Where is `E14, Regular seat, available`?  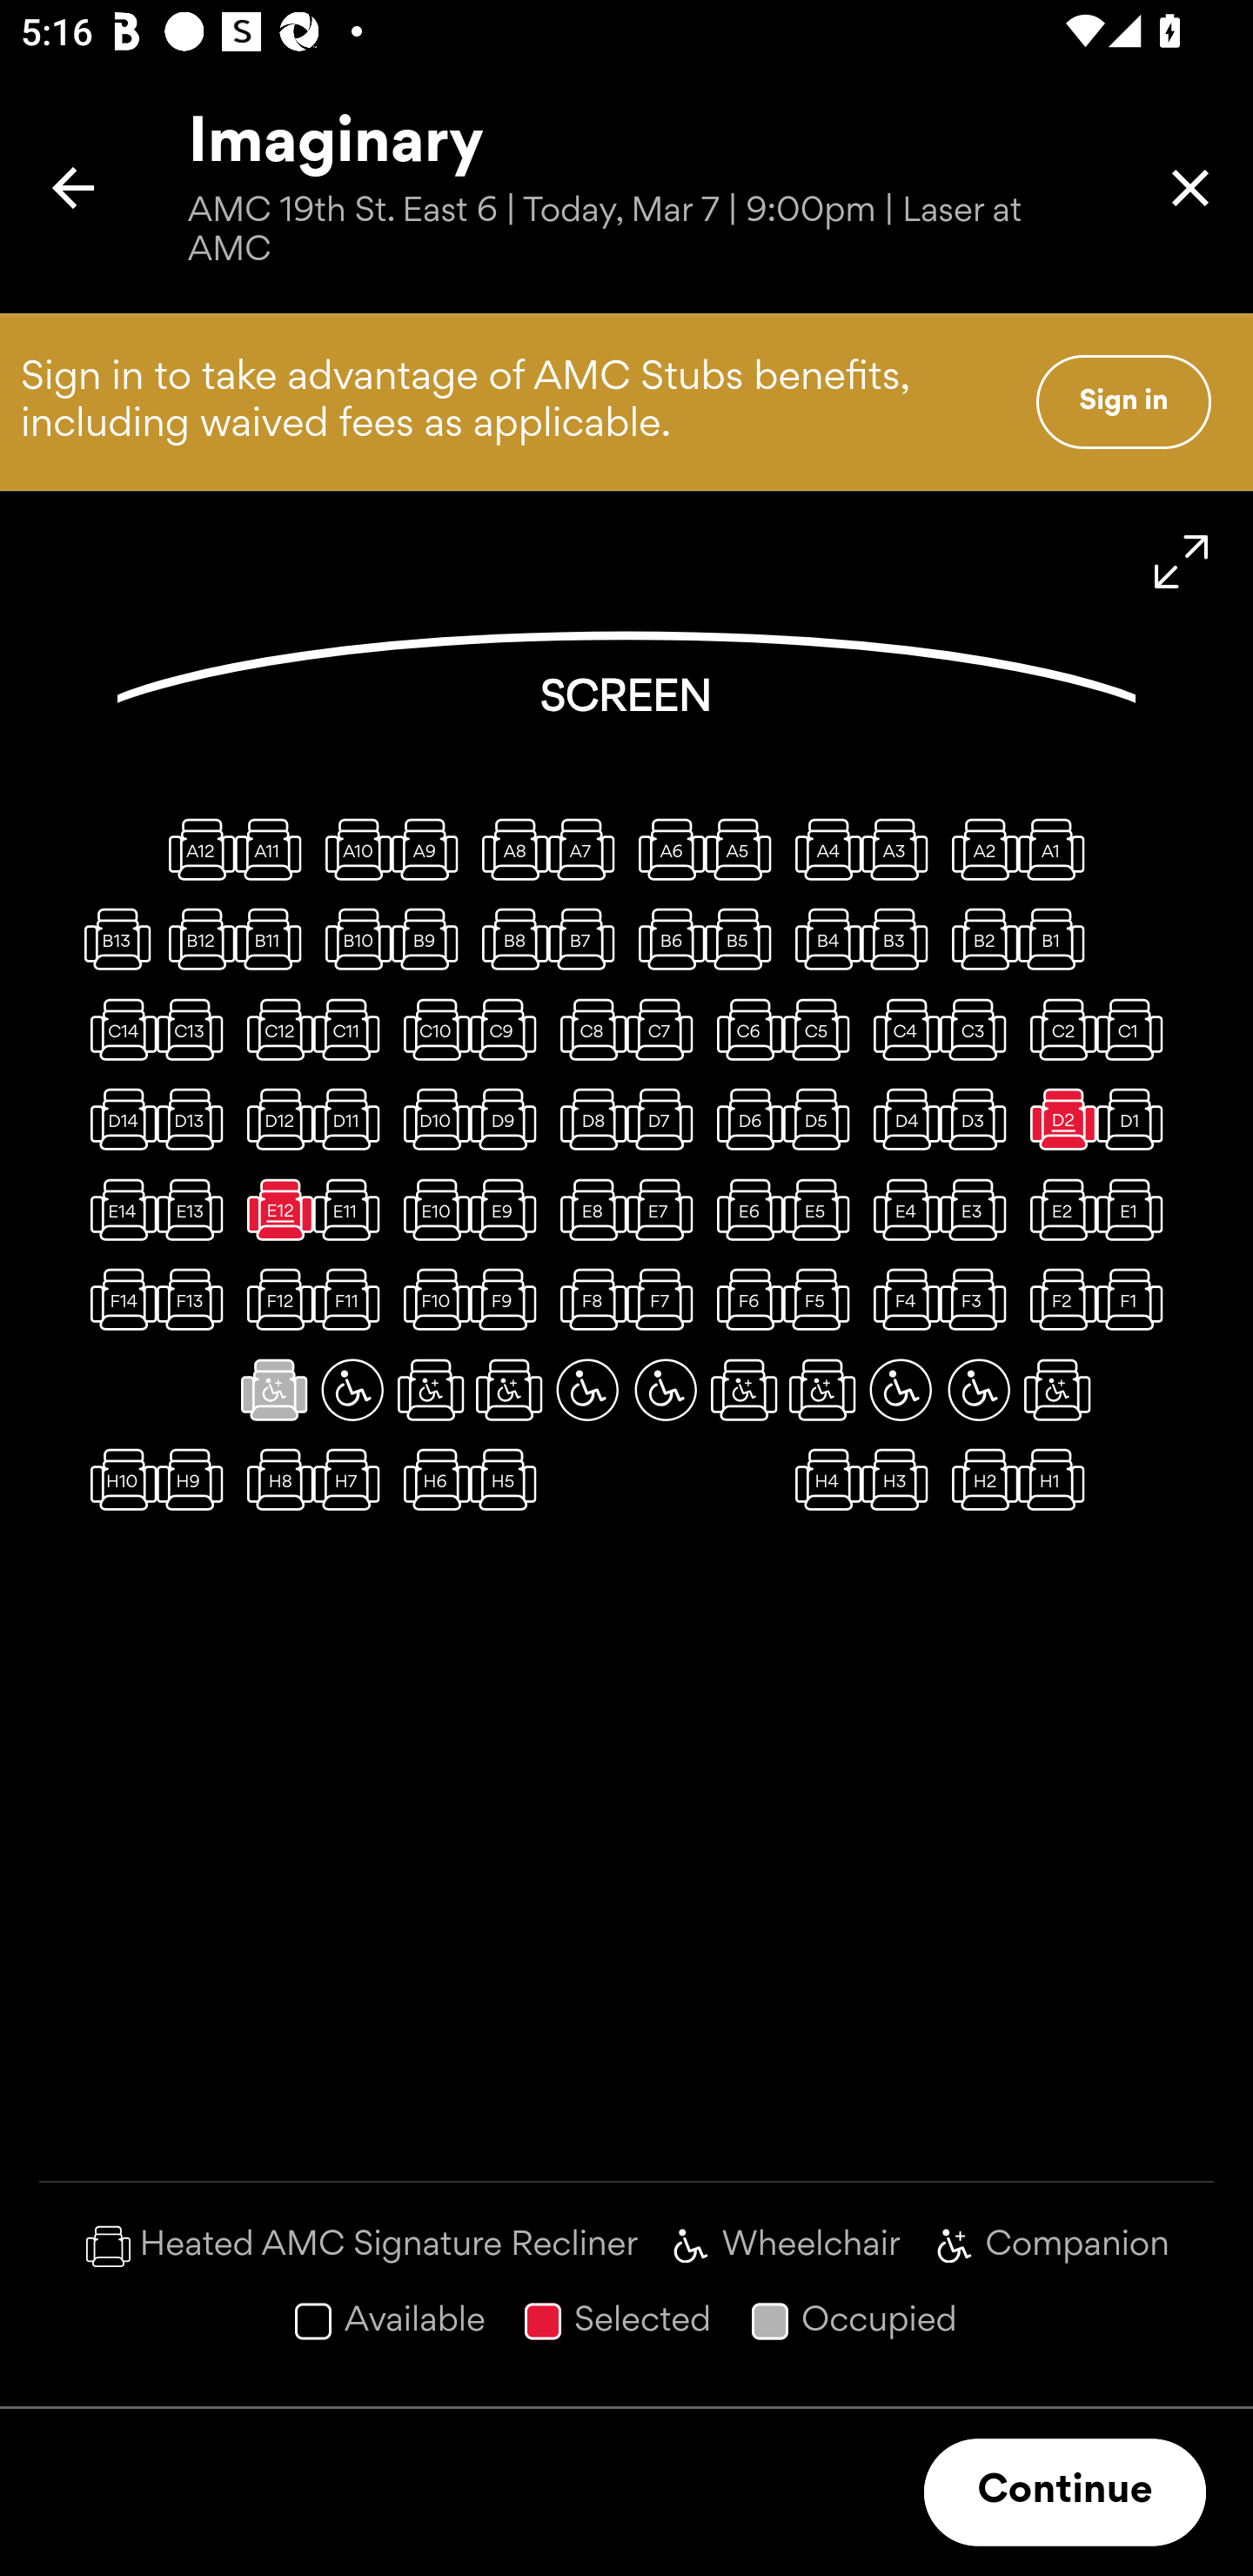 E14, Regular seat, available is located at coordinates (117, 1209).